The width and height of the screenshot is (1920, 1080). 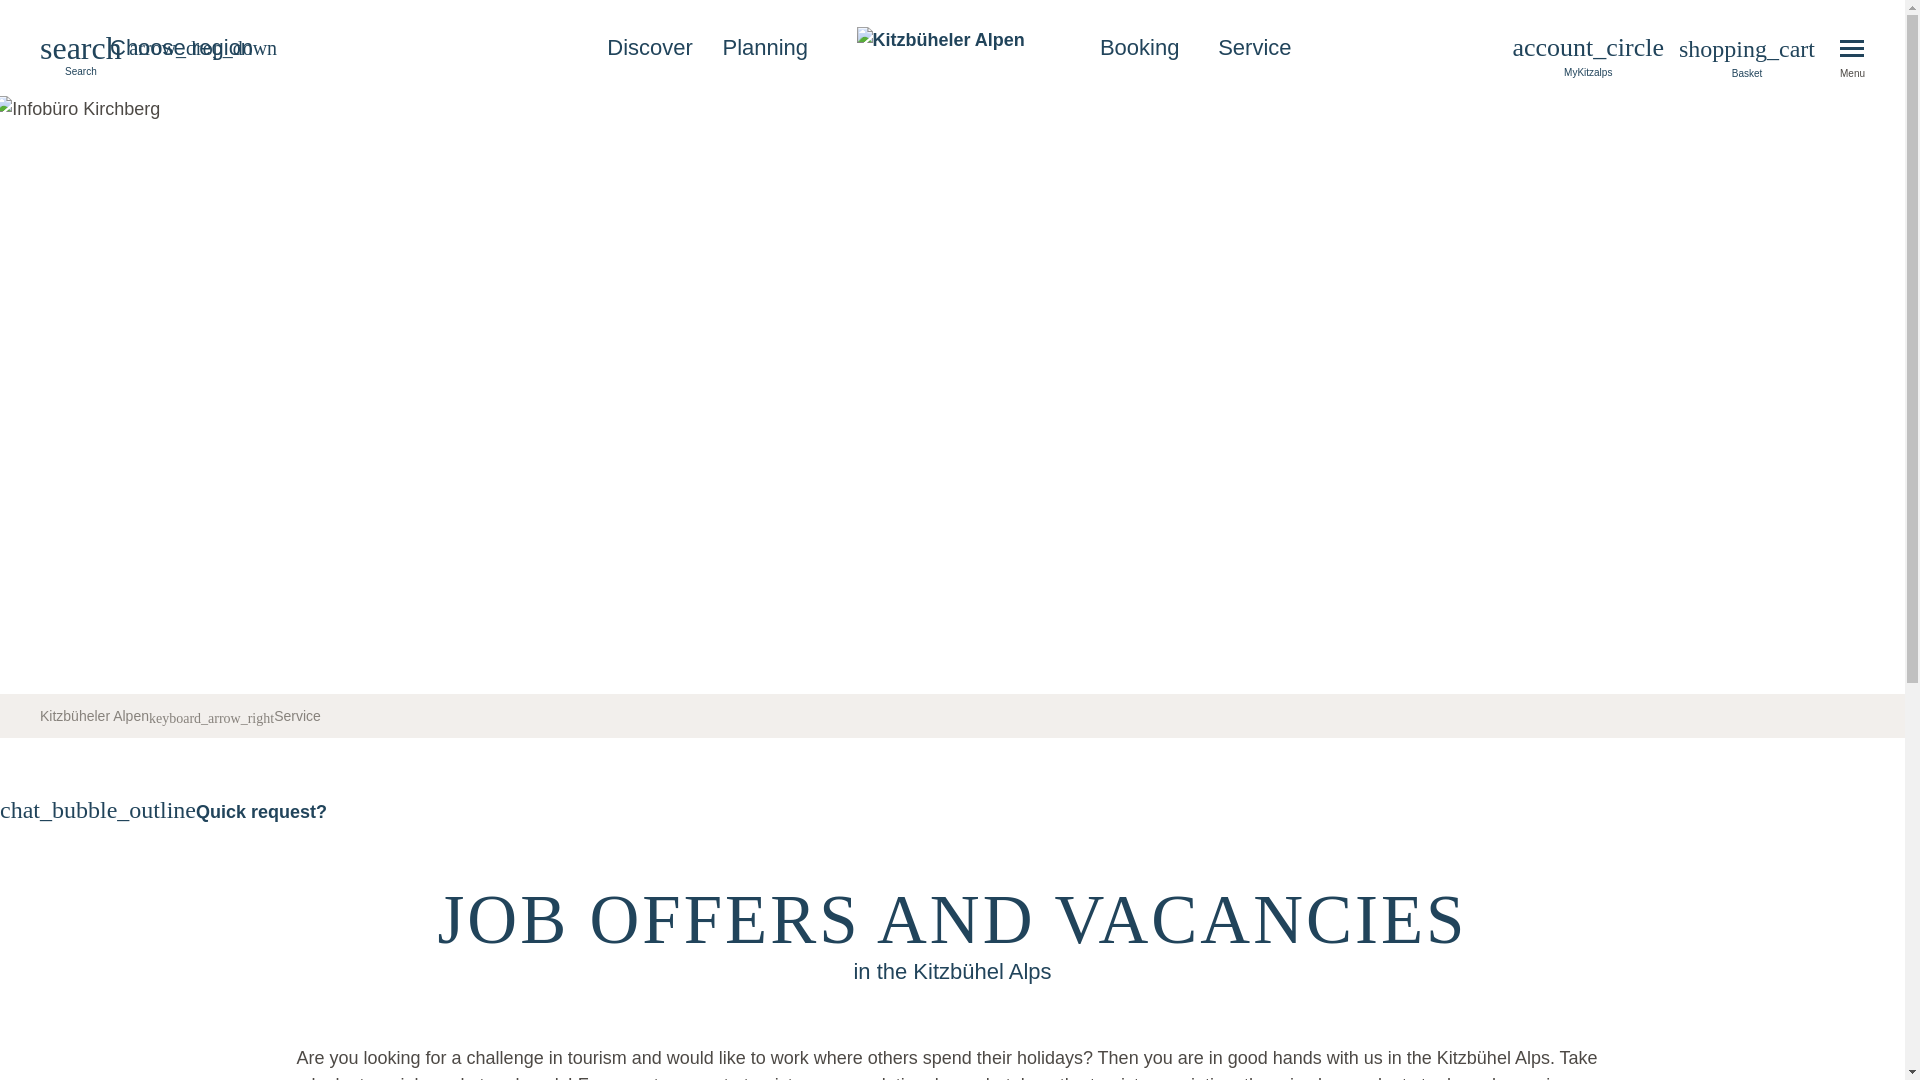 What do you see at coordinates (81, 55) in the screenshot?
I see `search` at bounding box center [81, 55].